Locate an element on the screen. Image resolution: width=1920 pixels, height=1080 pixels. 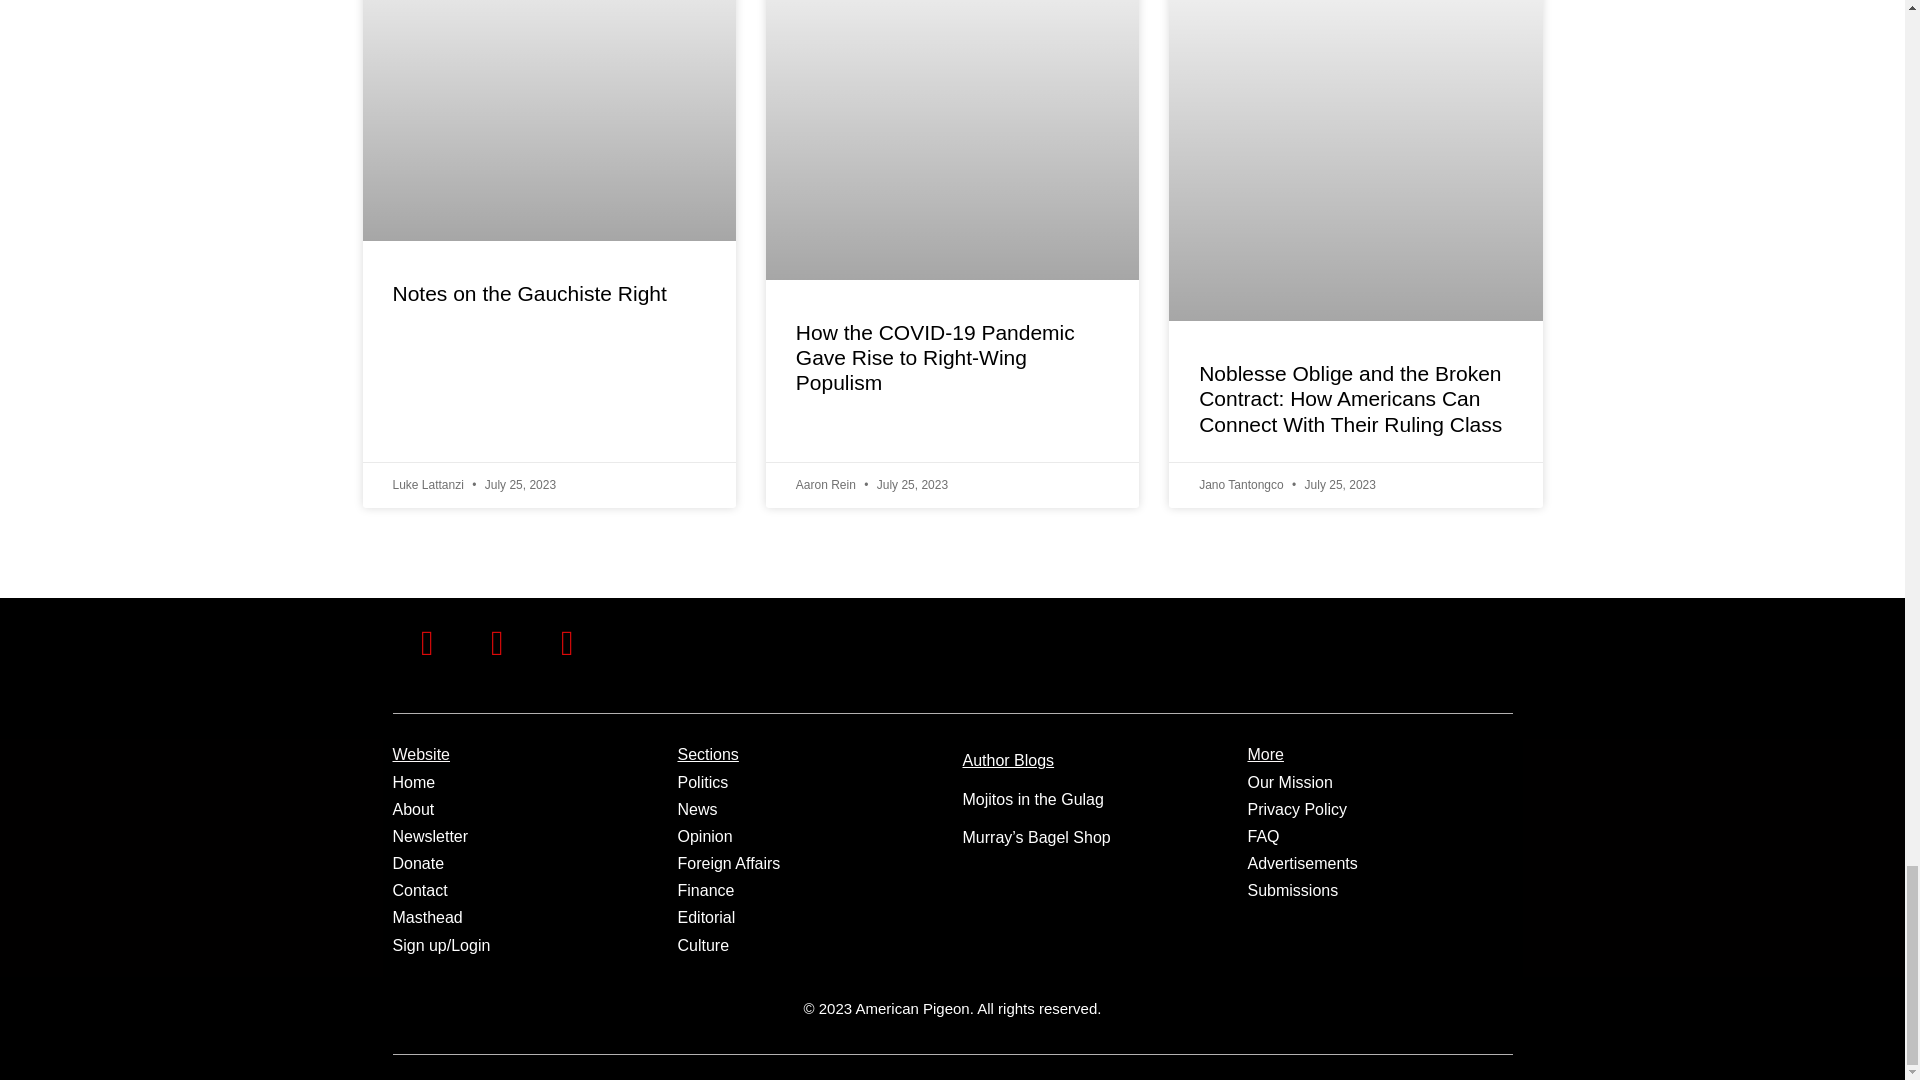
Home is located at coordinates (413, 782).